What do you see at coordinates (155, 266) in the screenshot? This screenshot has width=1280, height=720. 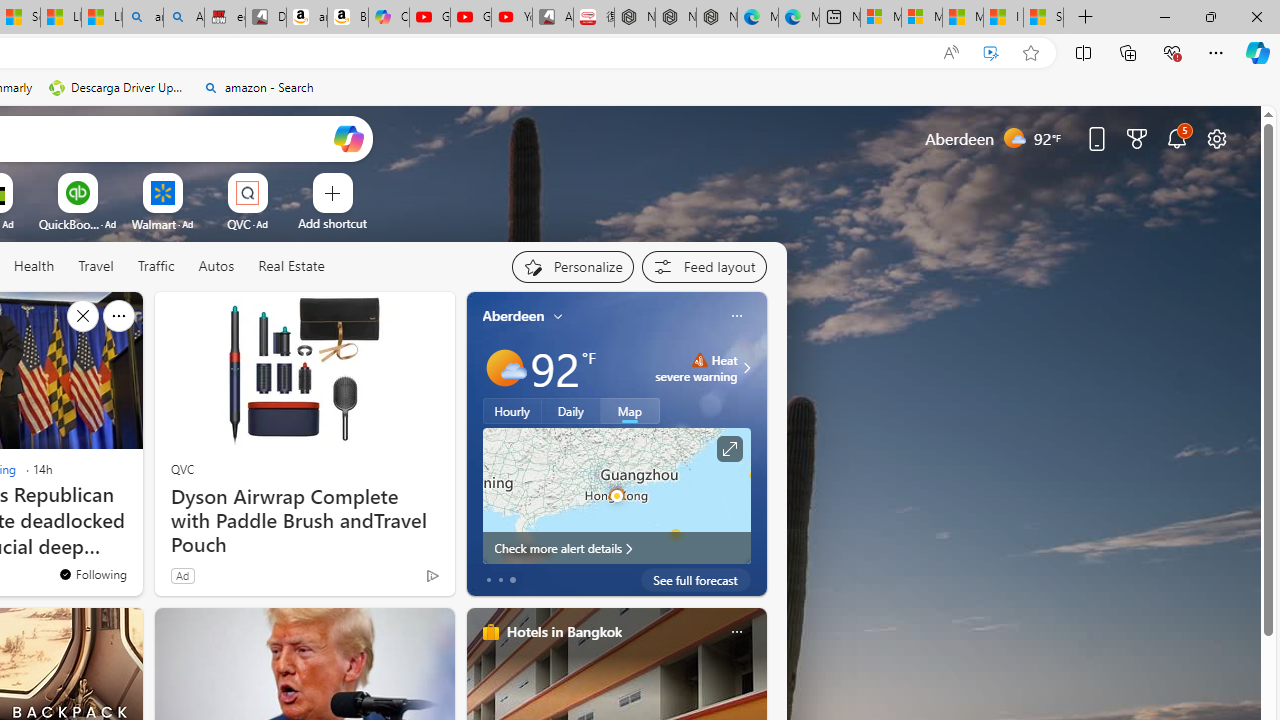 I see `Traffic` at bounding box center [155, 266].